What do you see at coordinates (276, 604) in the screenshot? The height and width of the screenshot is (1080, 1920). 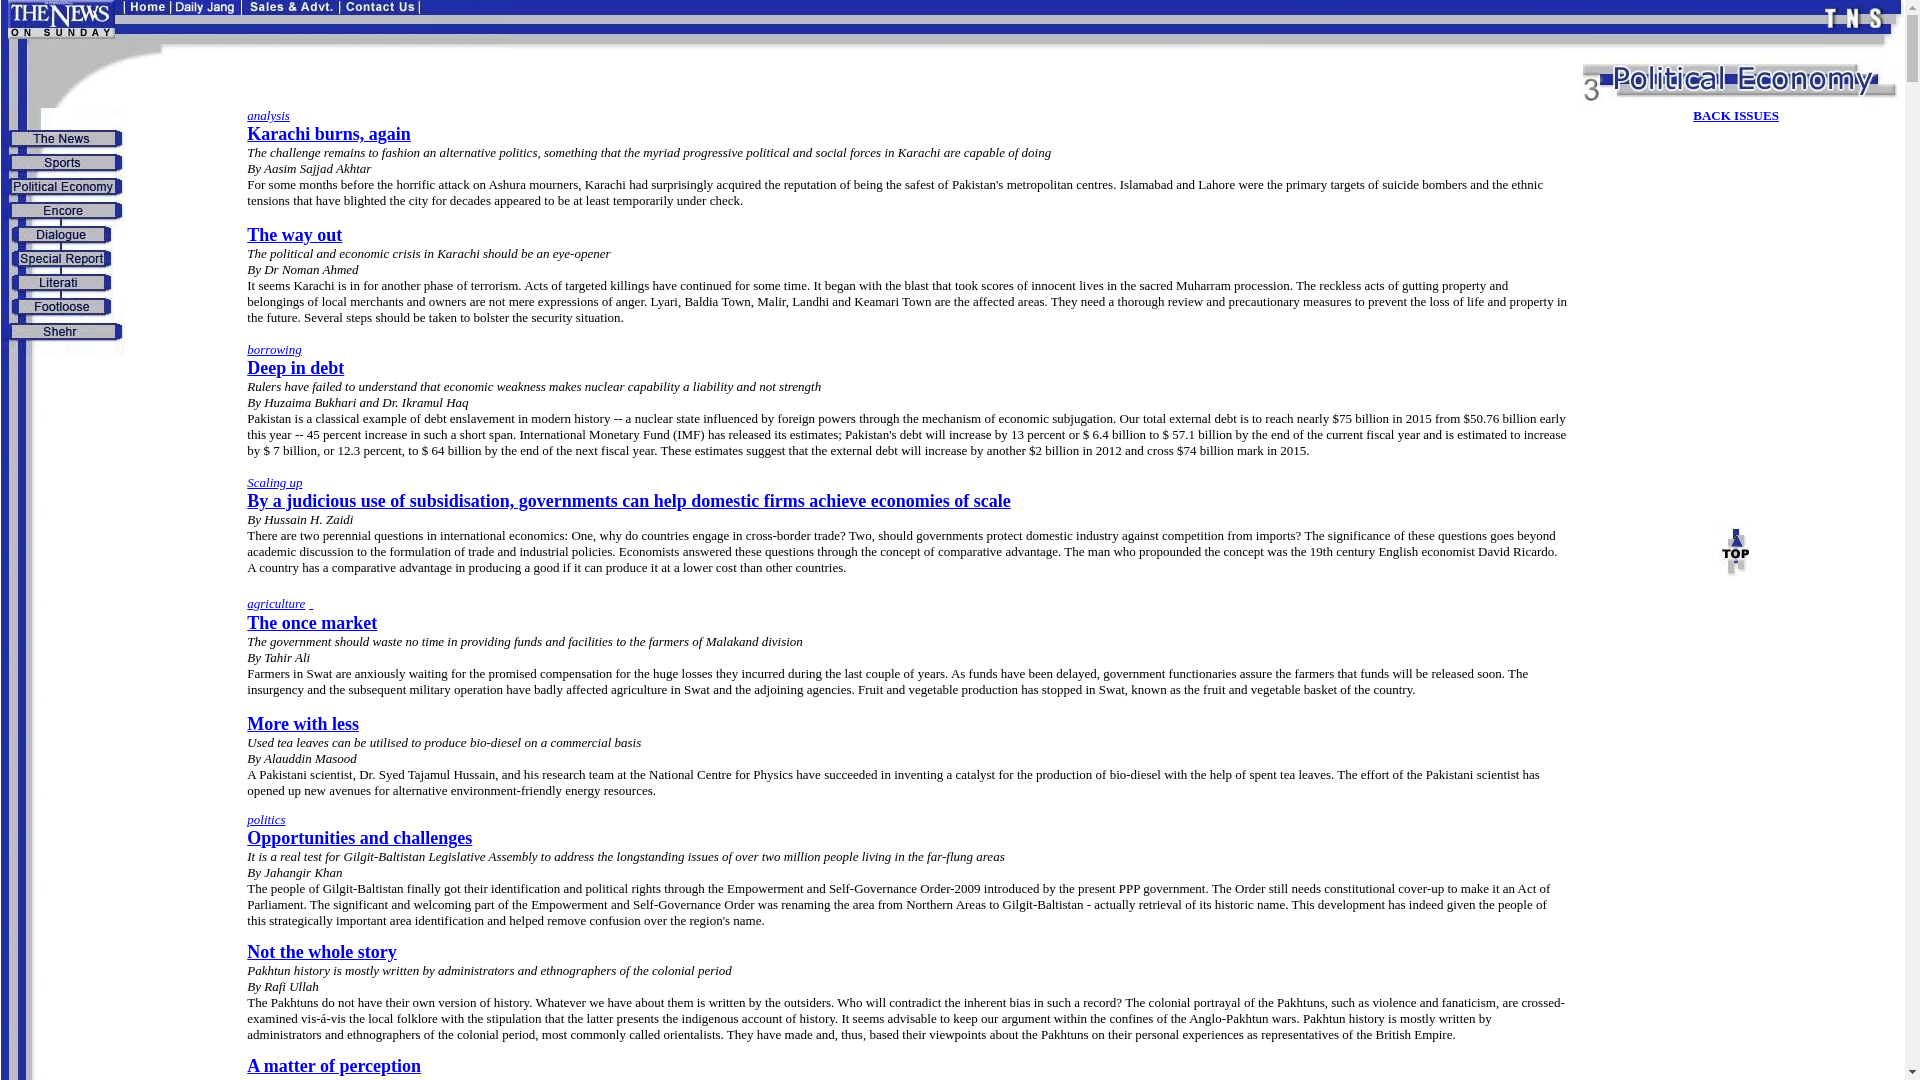 I see `agriculture` at bounding box center [276, 604].